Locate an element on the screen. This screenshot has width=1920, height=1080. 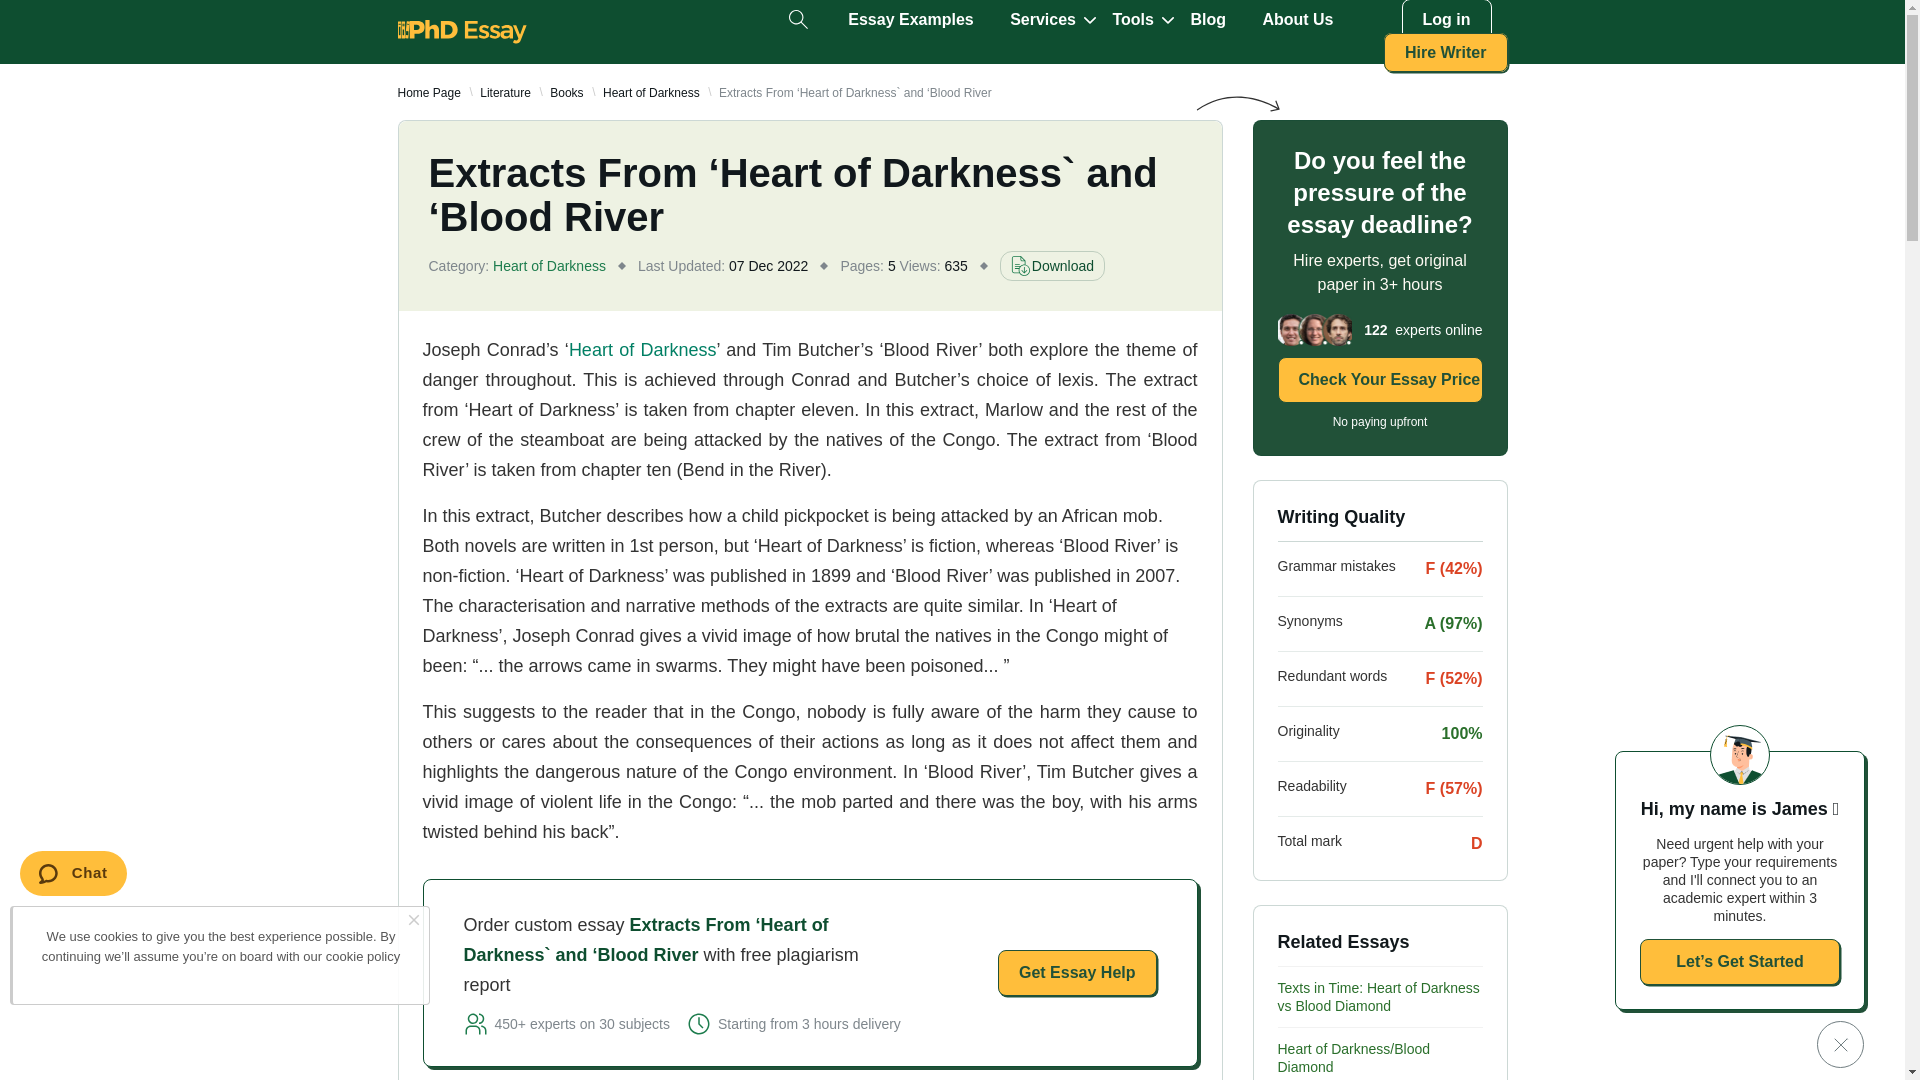
Log in is located at coordinates (1446, 20).